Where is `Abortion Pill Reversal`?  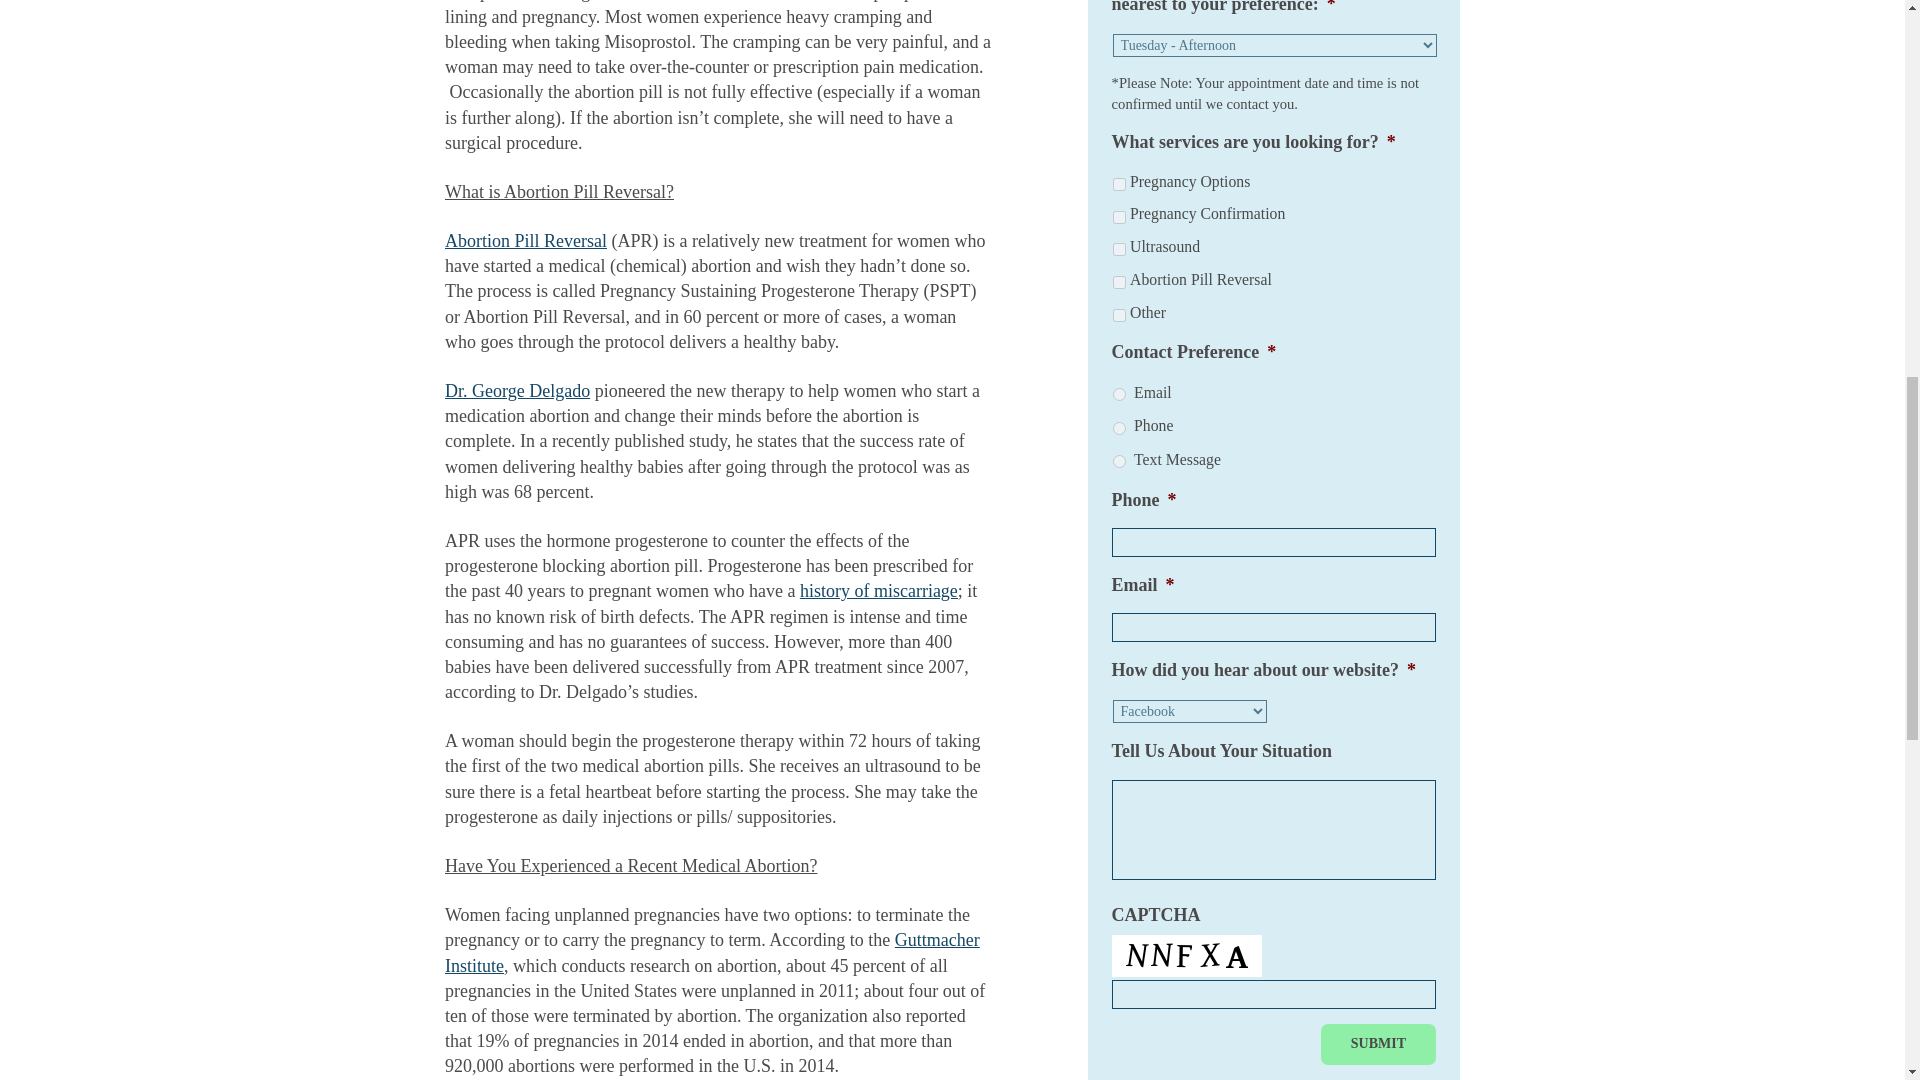
Abortion Pill Reversal is located at coordinates (1119, 282).